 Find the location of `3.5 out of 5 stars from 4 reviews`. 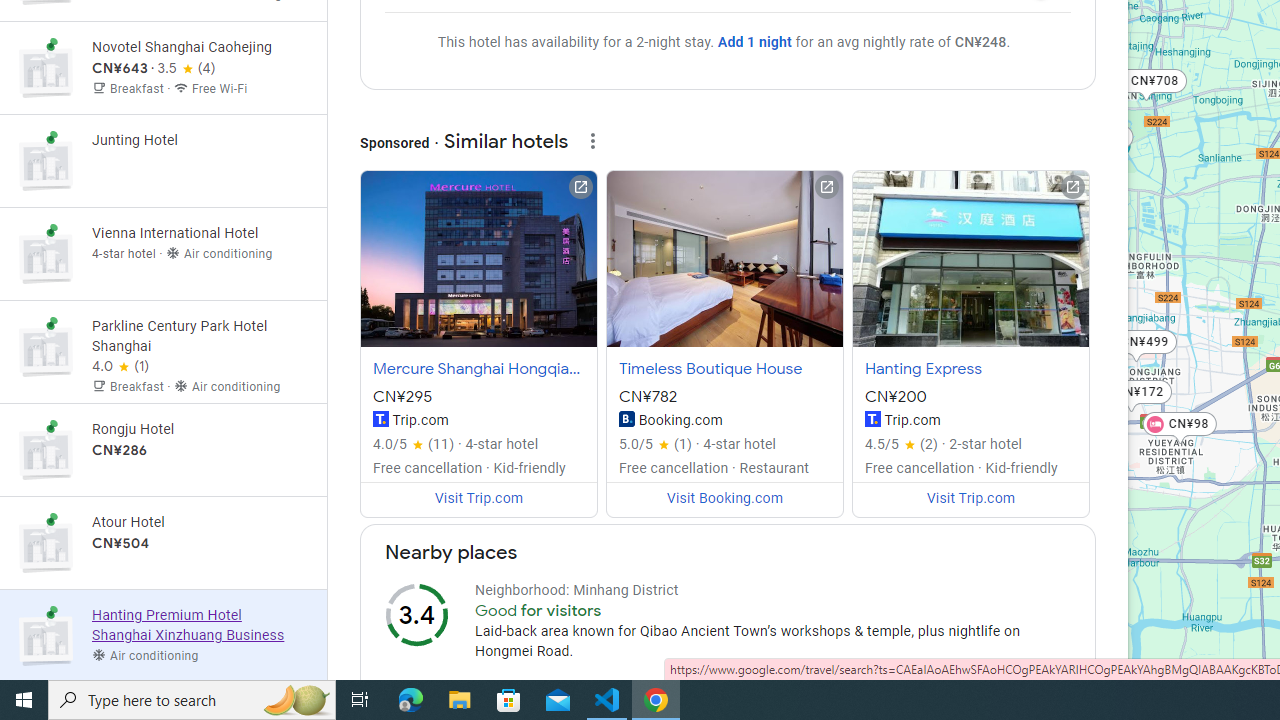

3.5 out of 5 stars from 4 reviews is located at coordinates (186, 69).